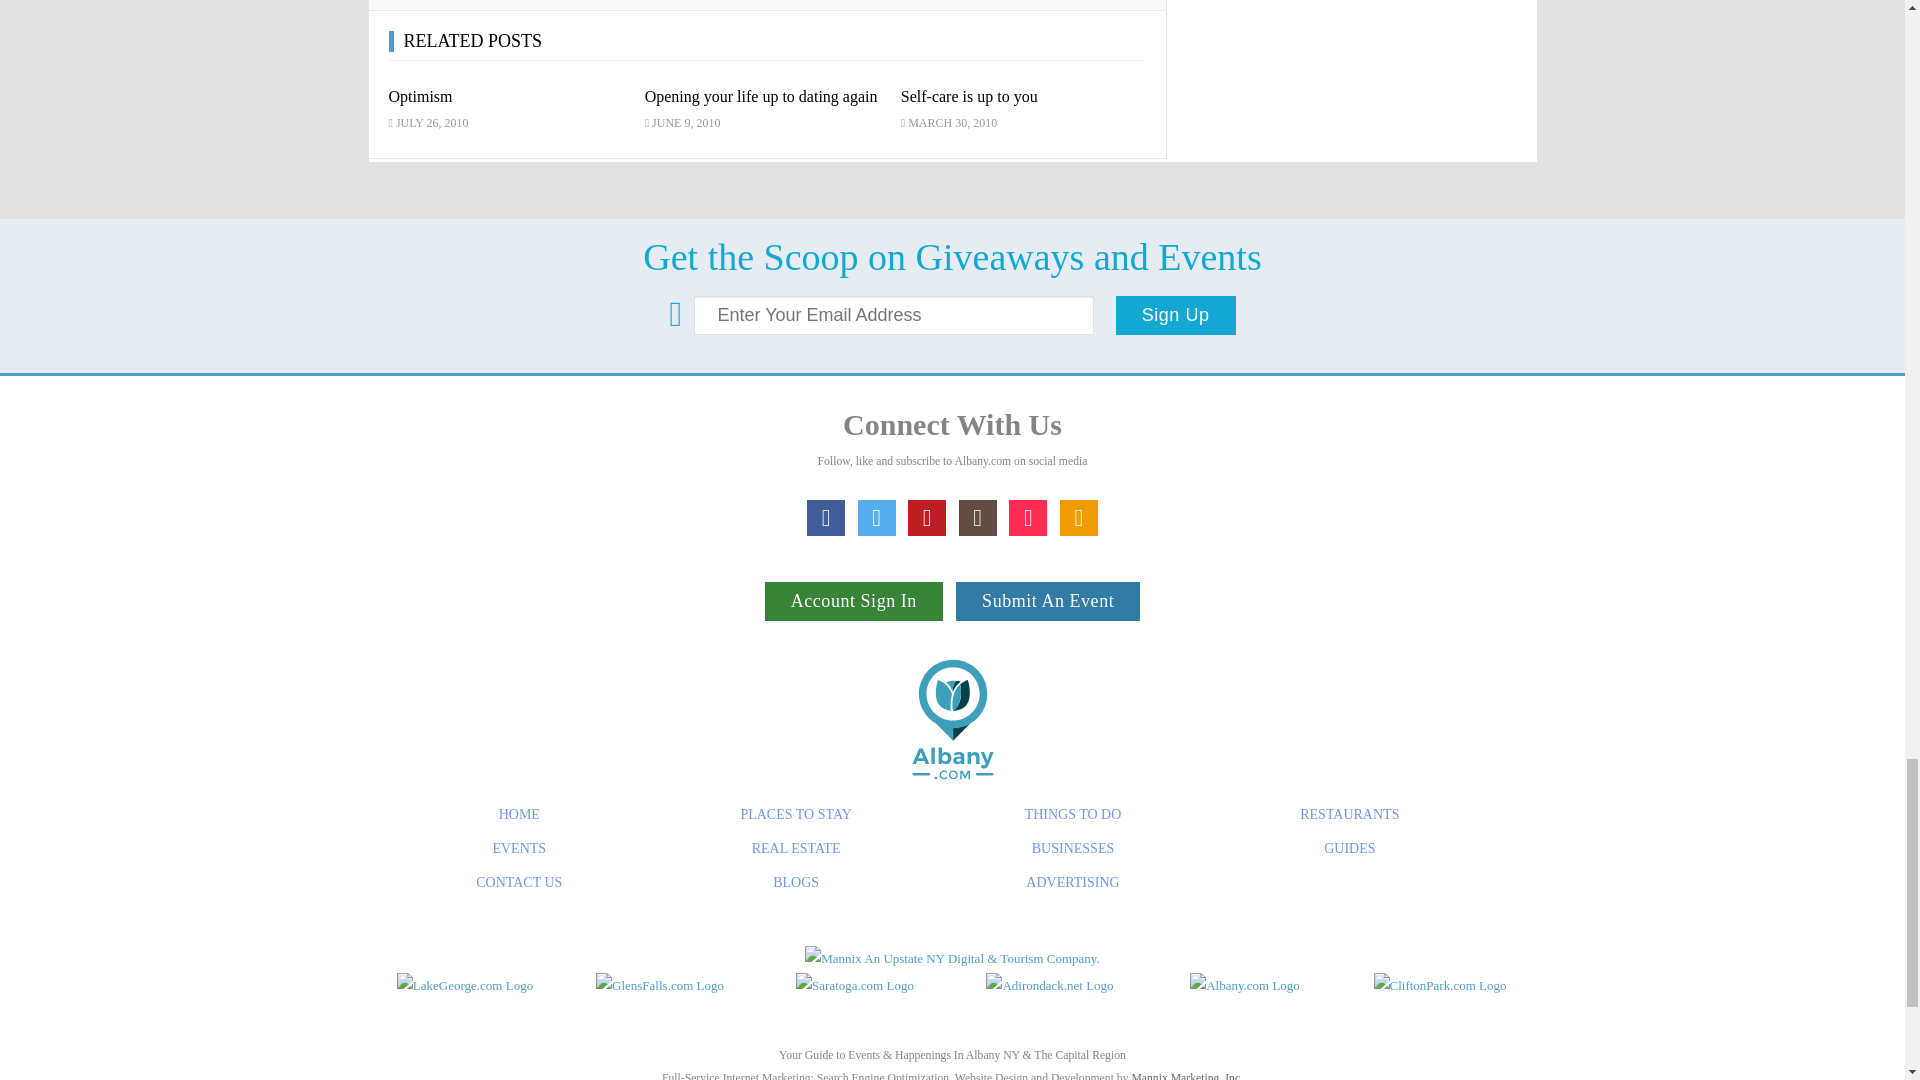 Image resolution: width=1920 pixels, height=1080 pixels. I want to click on Facebook, so click(825, 518).